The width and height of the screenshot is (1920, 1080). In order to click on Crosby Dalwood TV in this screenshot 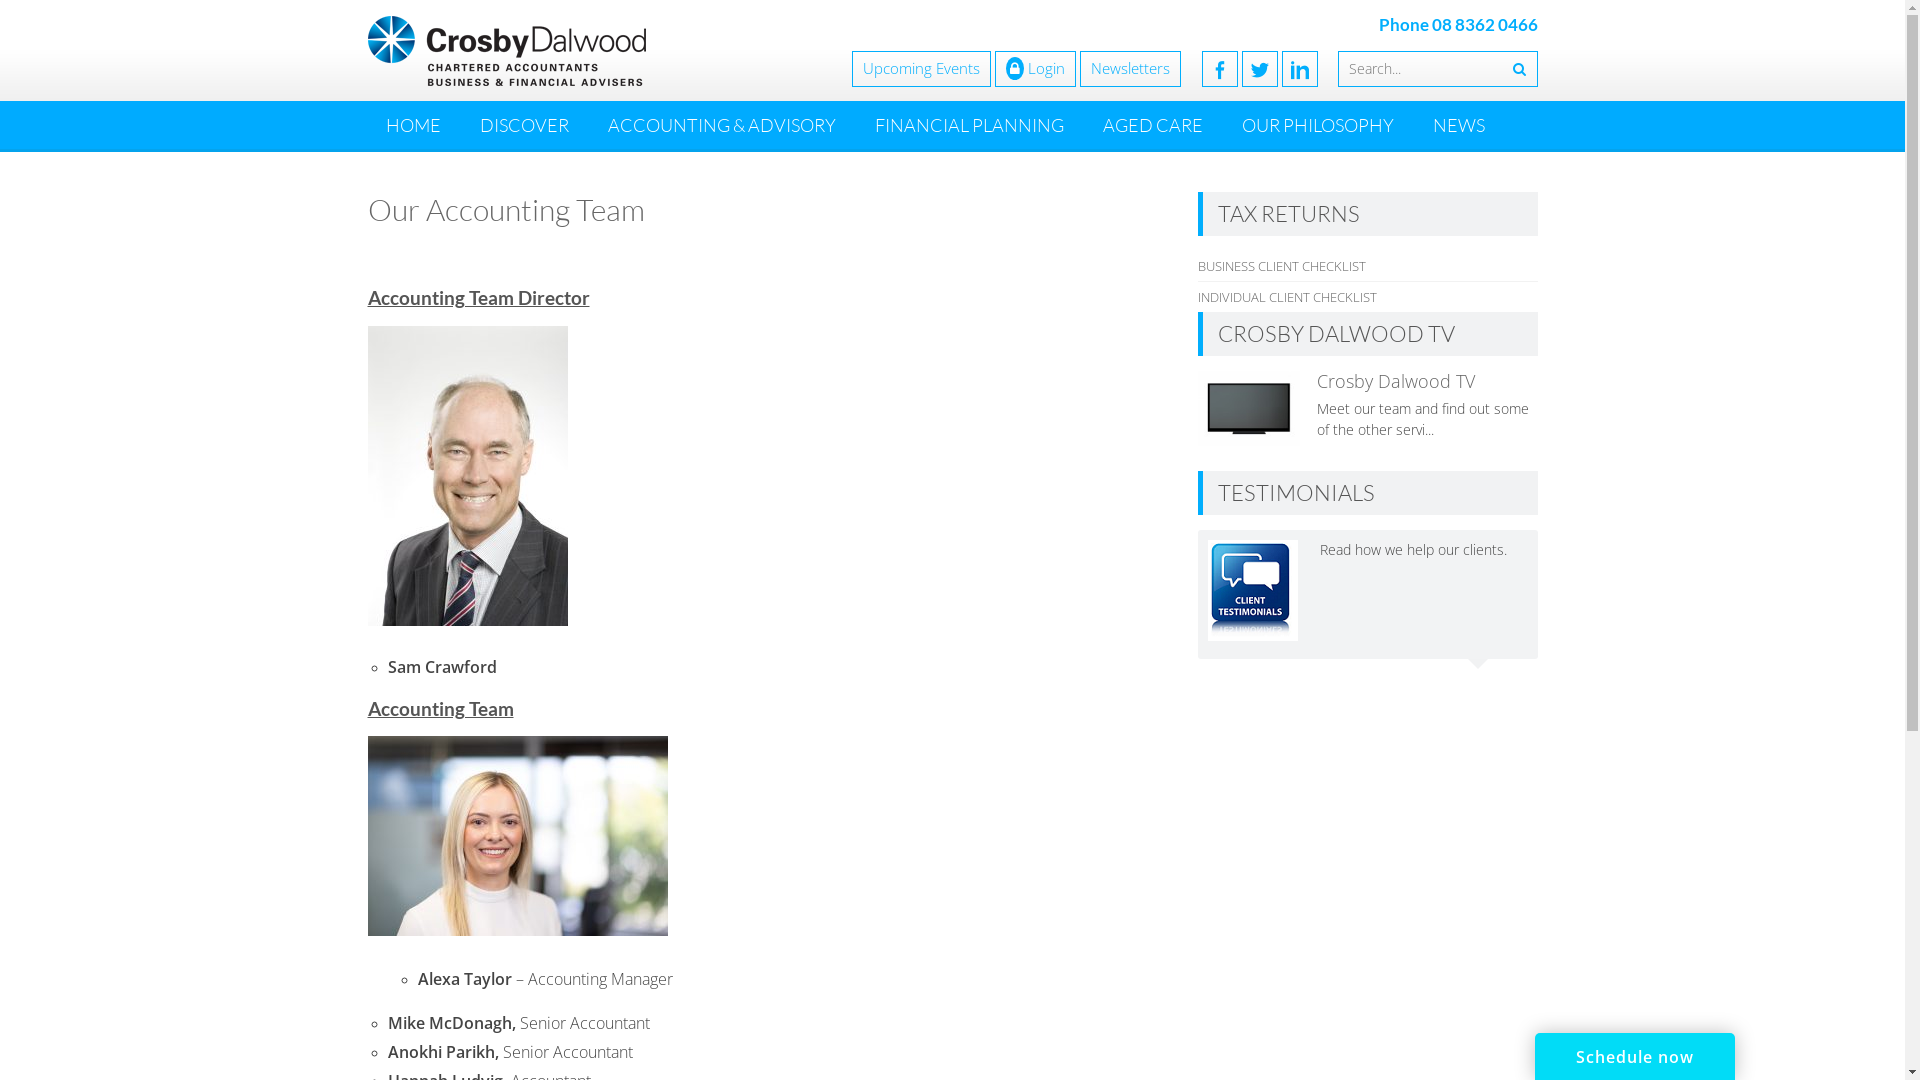, I will do `click(1396, 381)`.